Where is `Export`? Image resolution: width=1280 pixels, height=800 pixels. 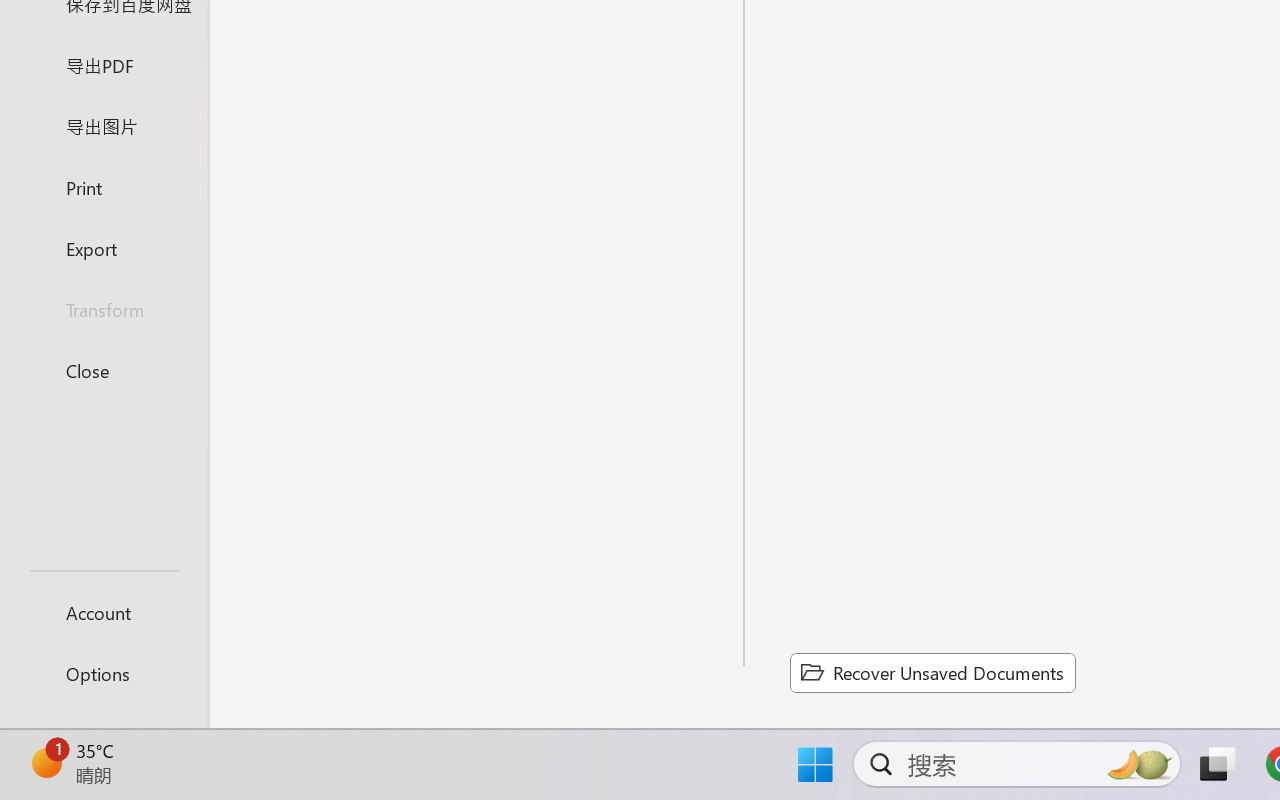
Export is located at coordinates (104, 248).